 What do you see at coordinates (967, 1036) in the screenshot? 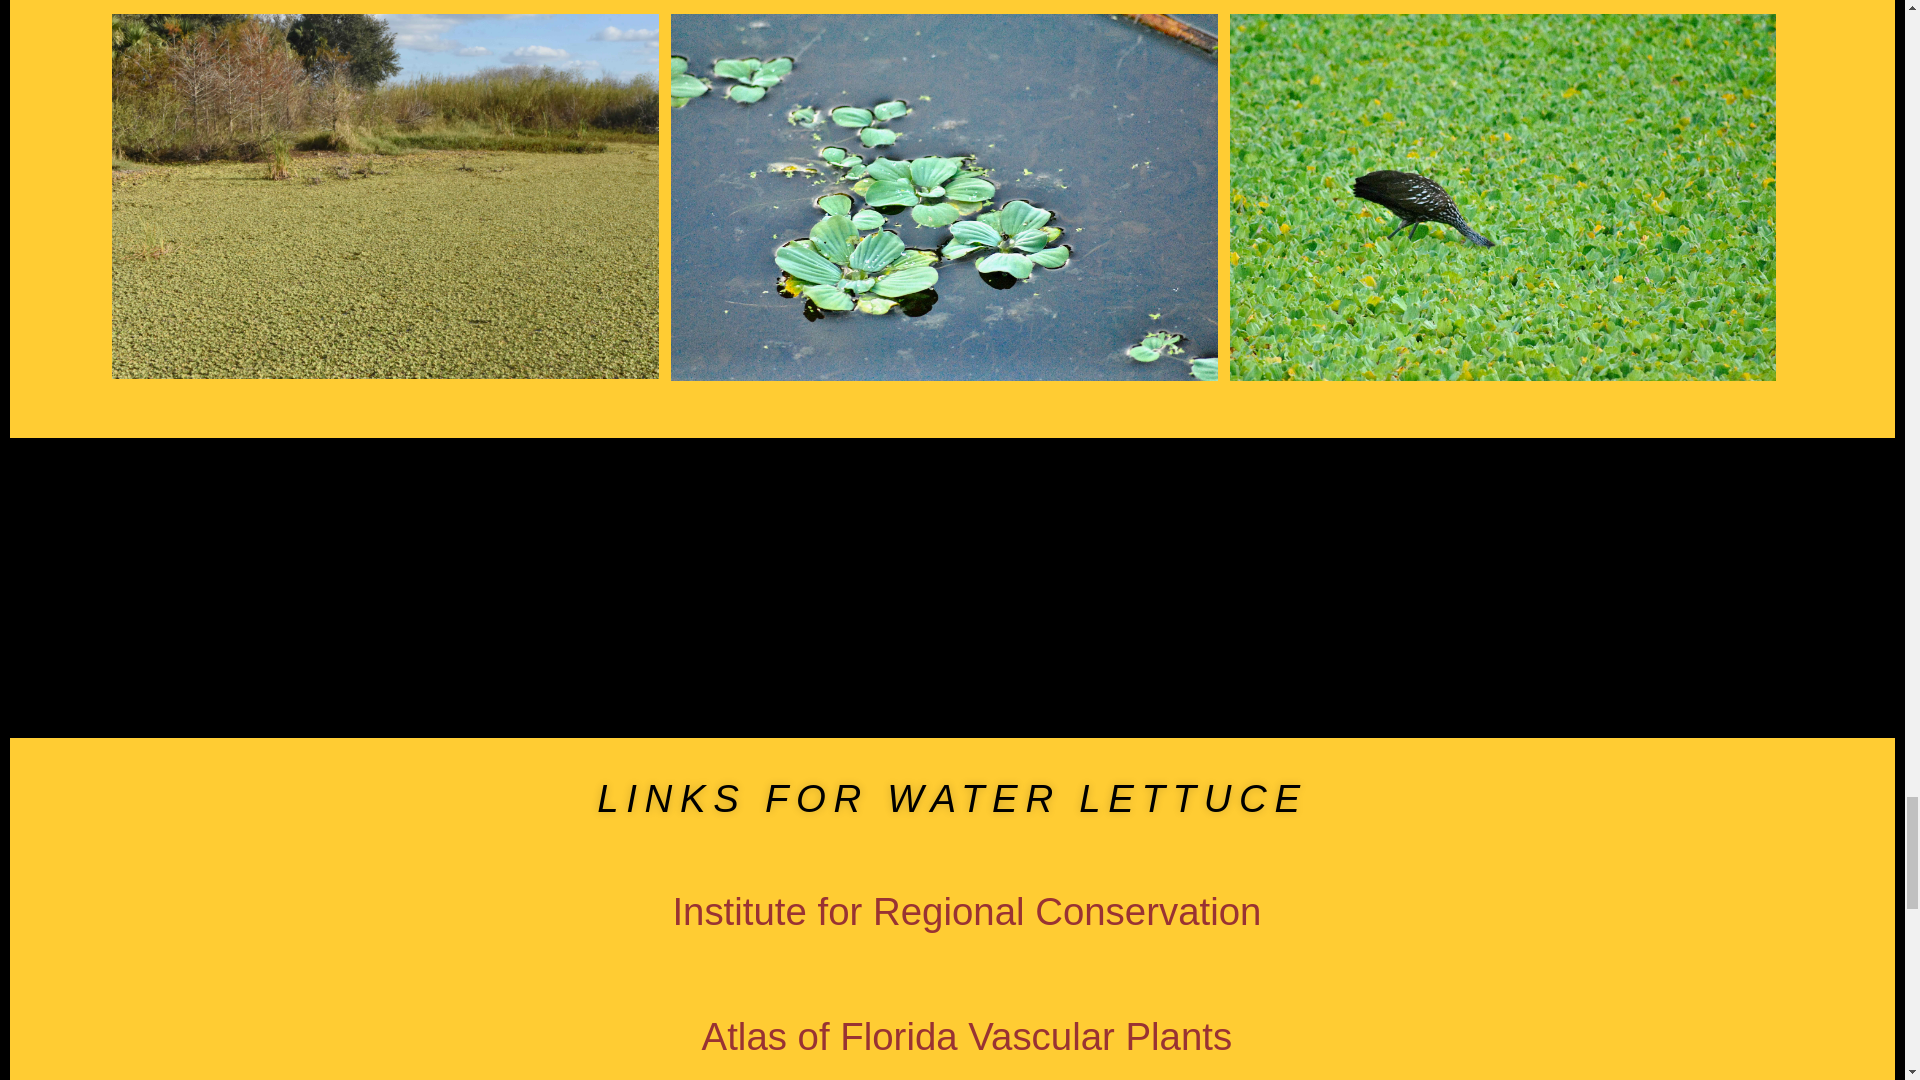
I see `Atlas of Florida Vascular Plants` at bounding box center [967, 1036].